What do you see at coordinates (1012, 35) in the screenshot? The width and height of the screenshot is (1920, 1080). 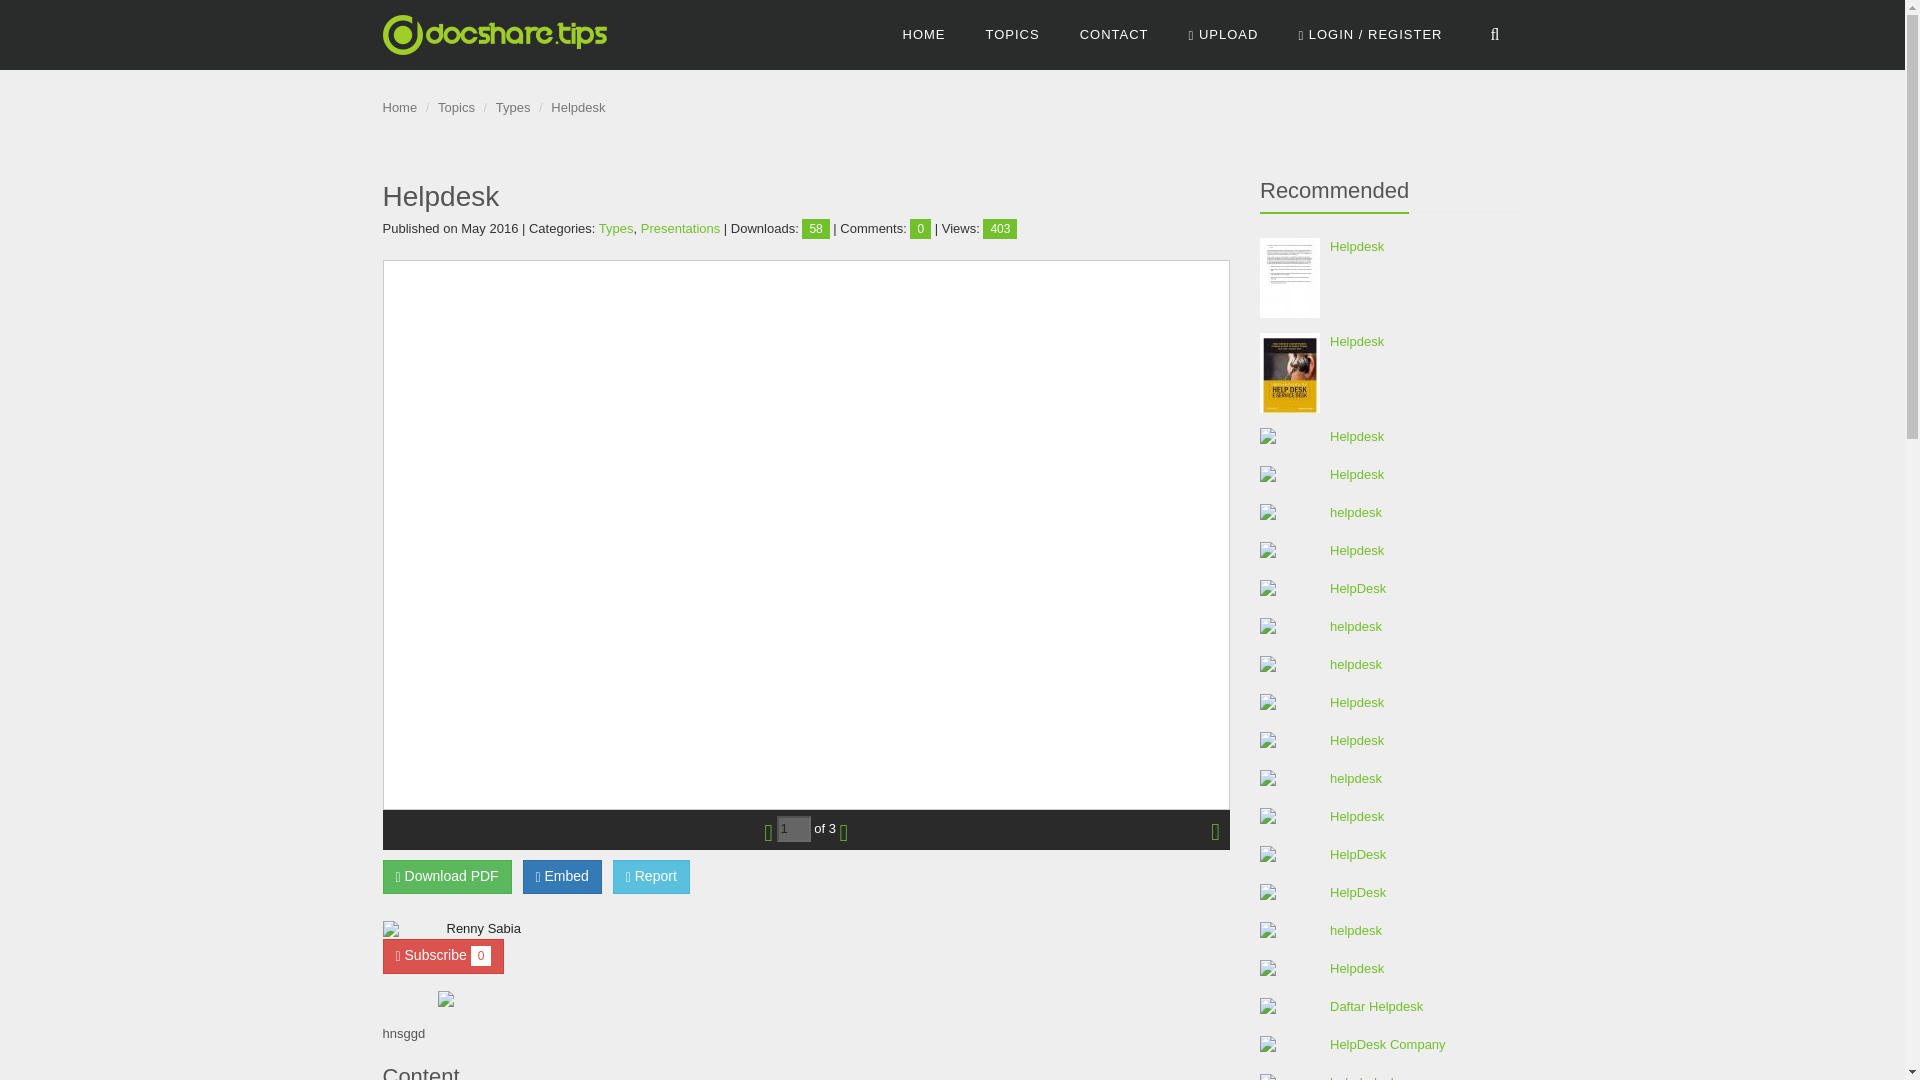 I see `TOPICS` at bounding box center [1012, 35].